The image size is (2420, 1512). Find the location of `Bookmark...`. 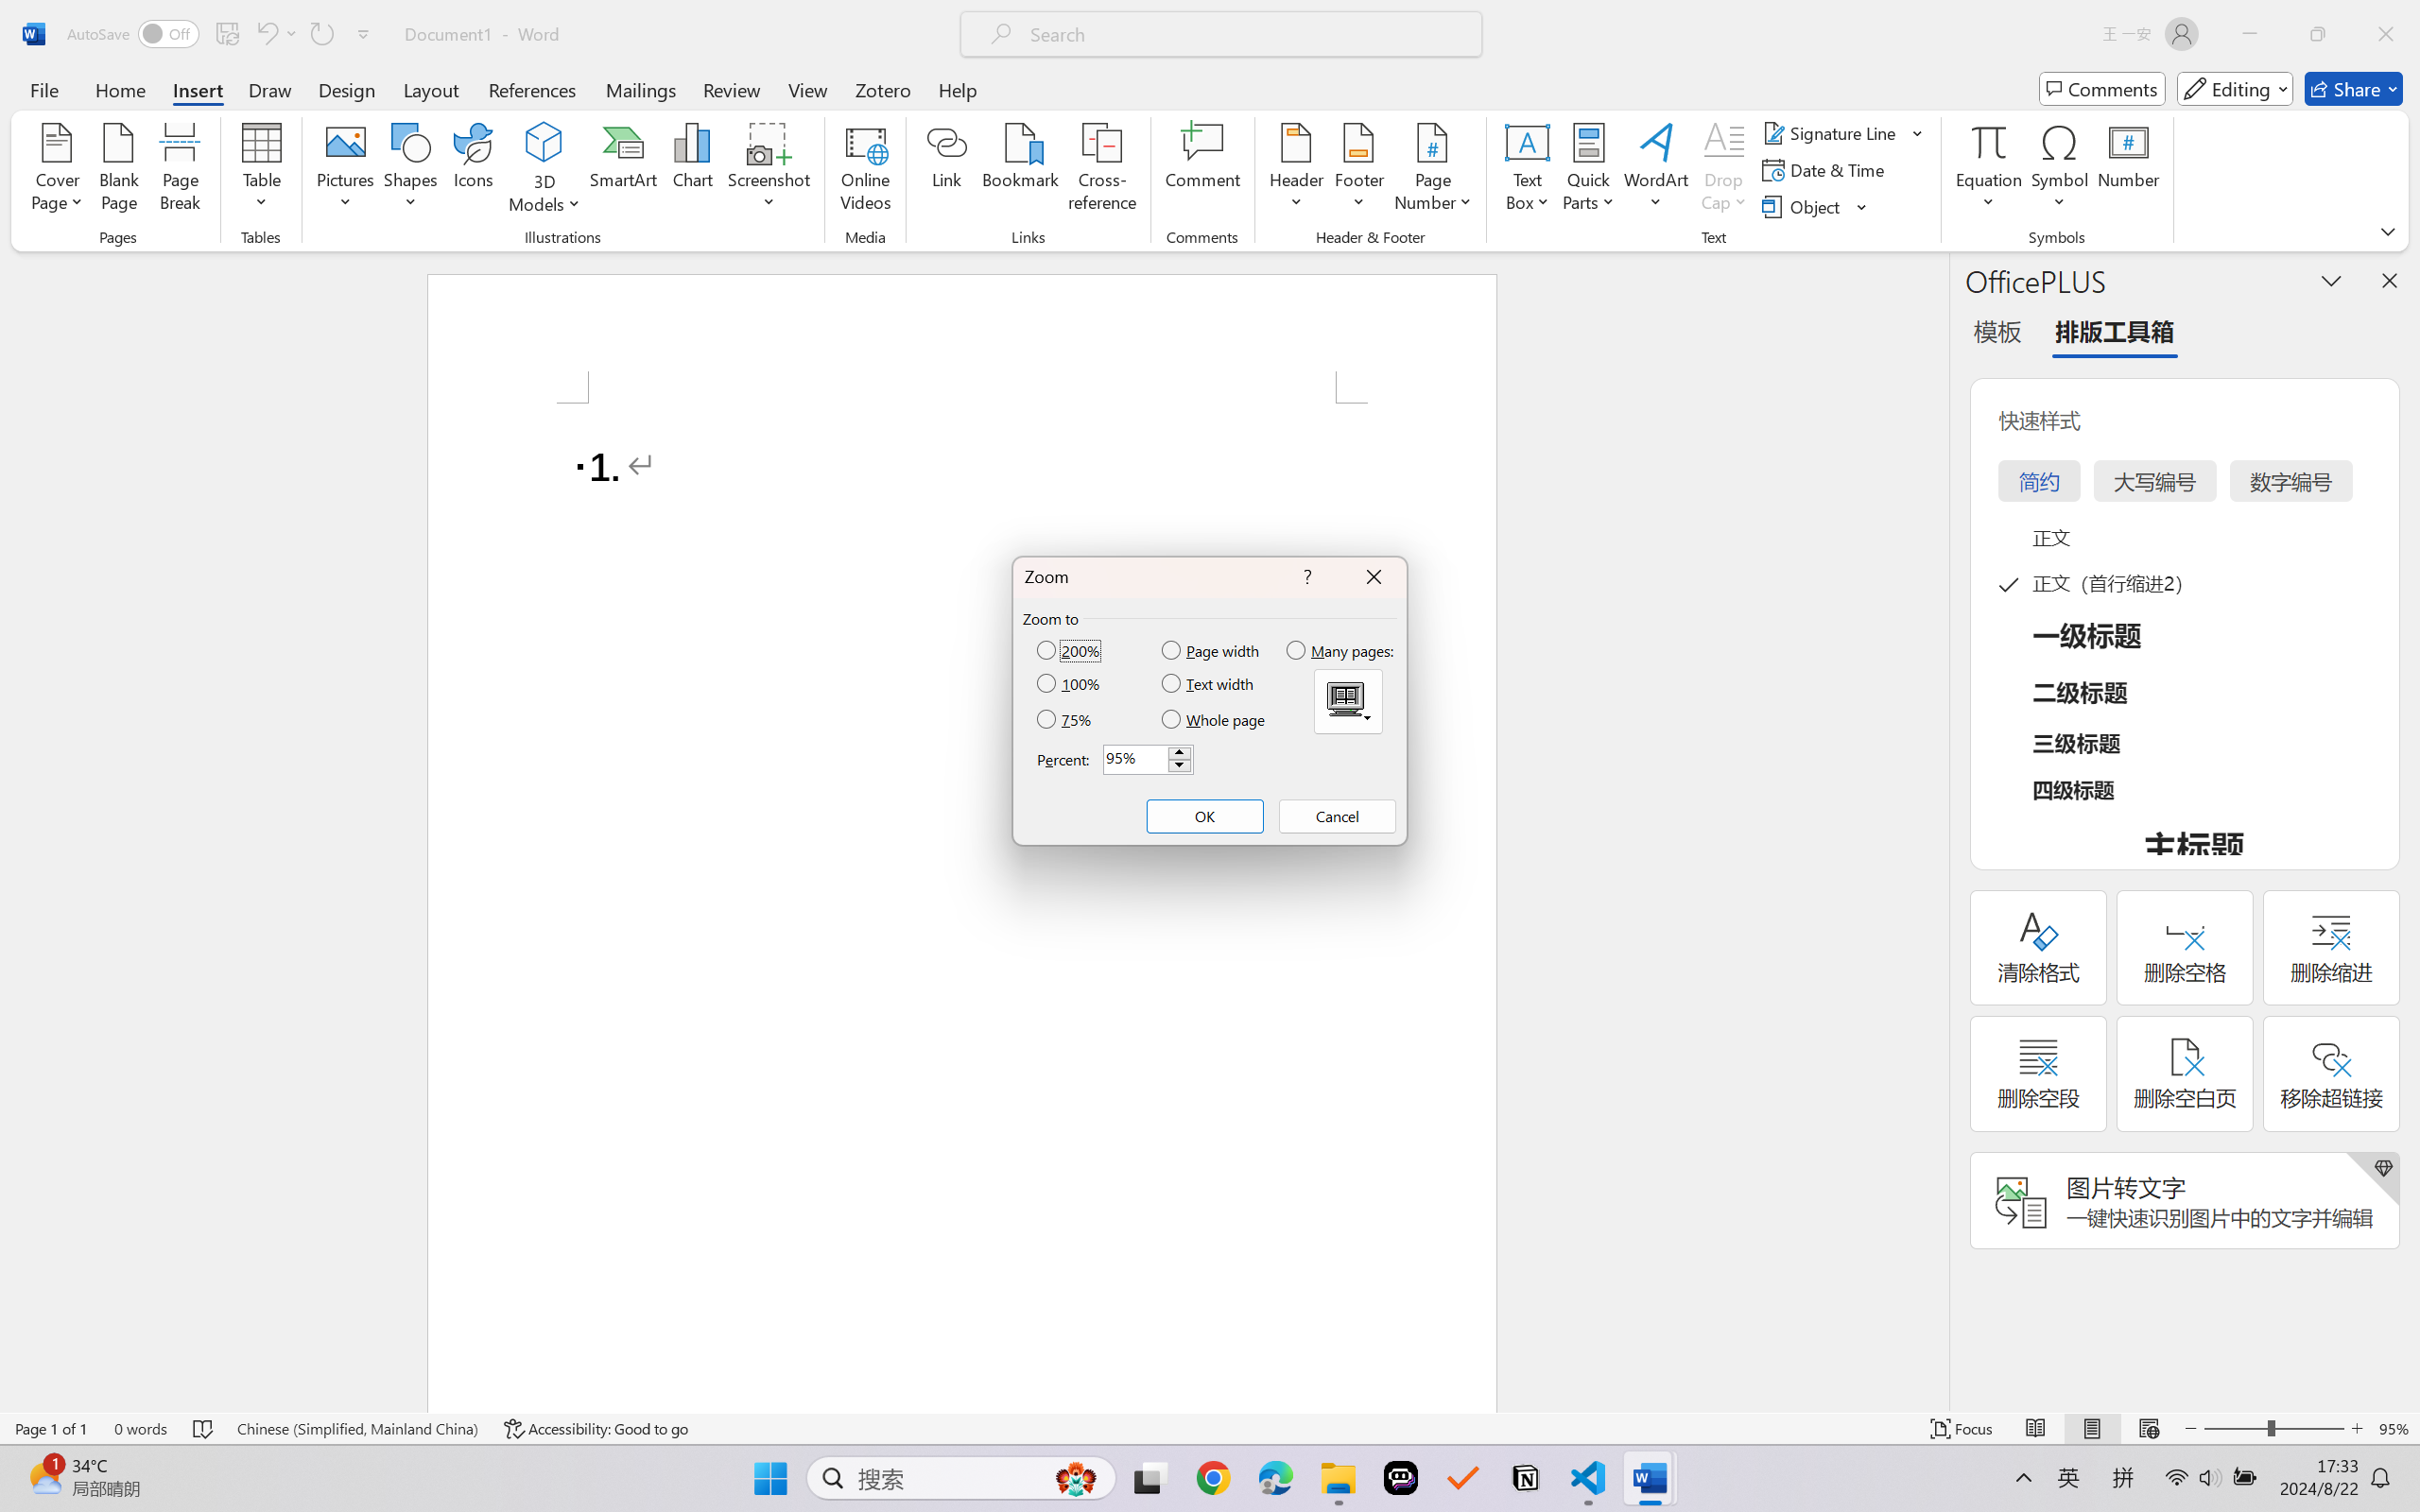

Bookmark... is located at coordinates (1021, 170).